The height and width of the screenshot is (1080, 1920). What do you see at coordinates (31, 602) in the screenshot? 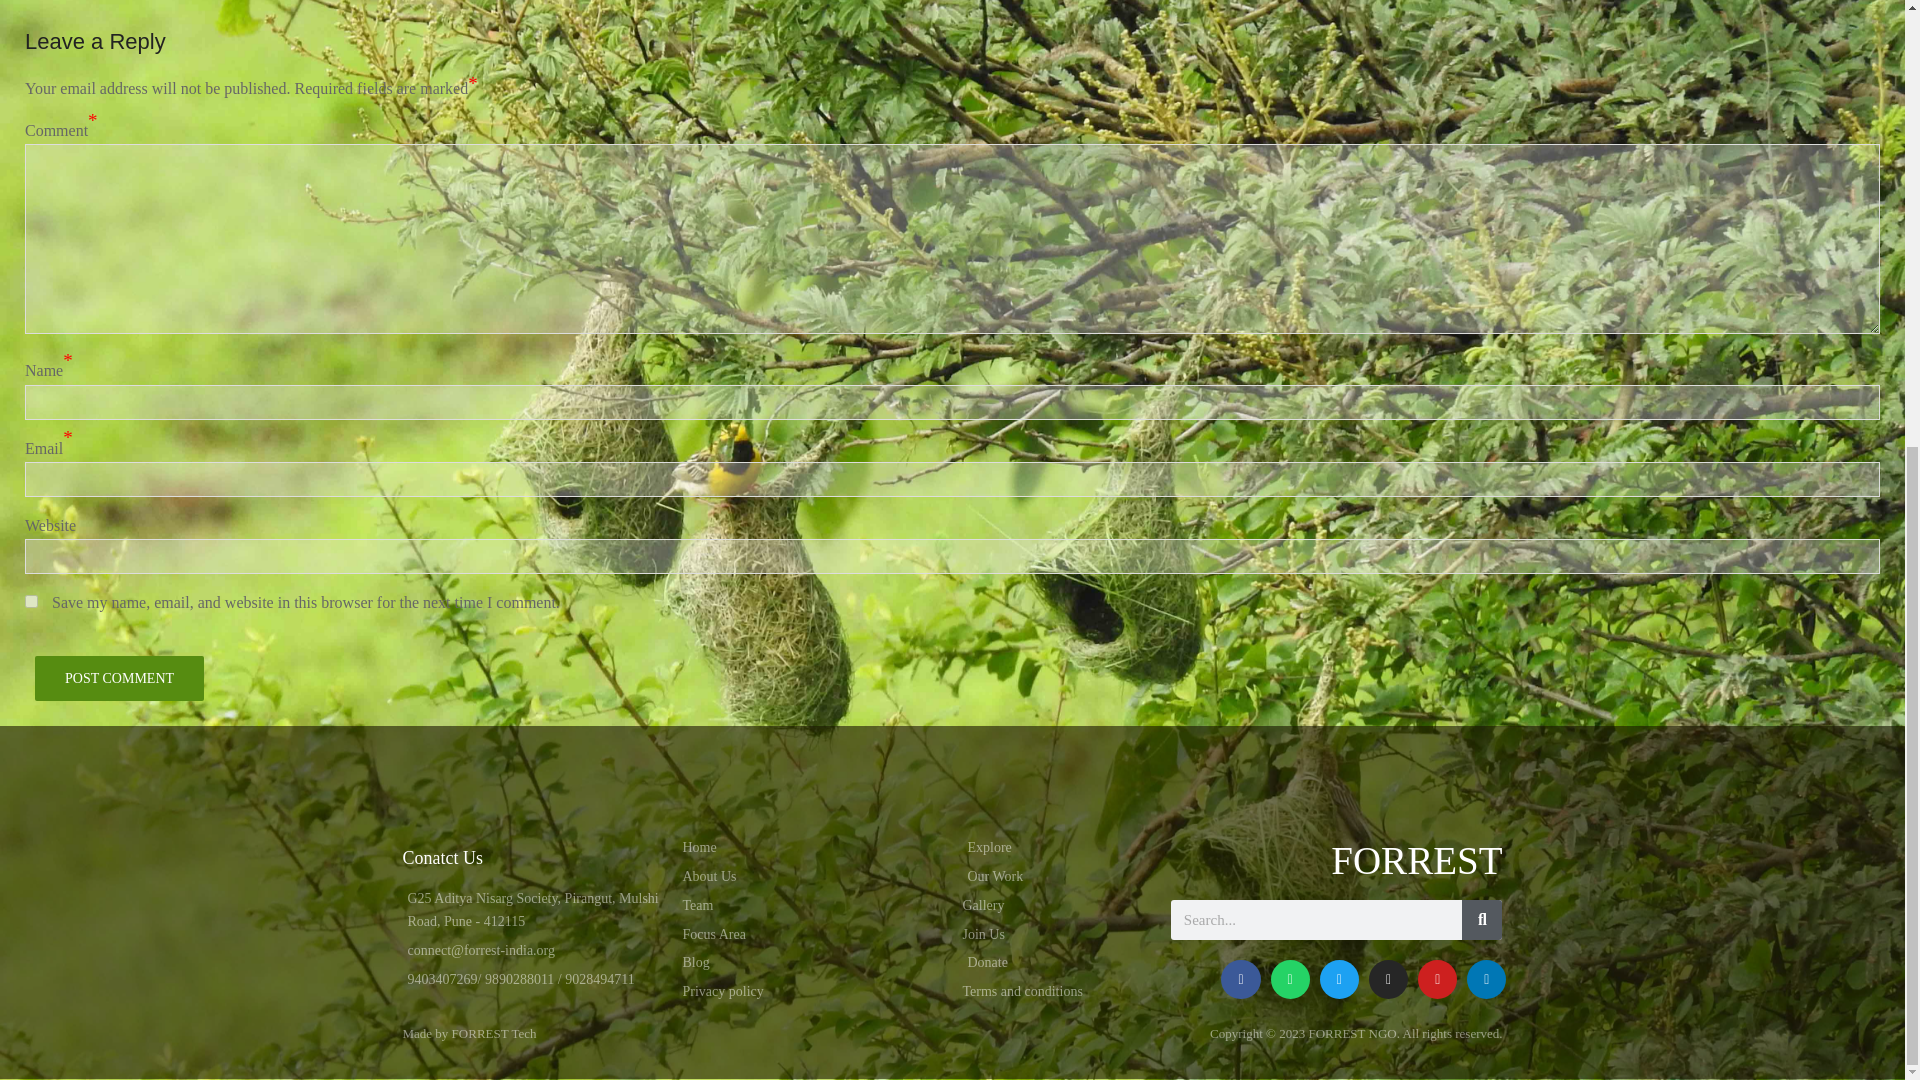
I see `yes` at bounding box center [31, 602].